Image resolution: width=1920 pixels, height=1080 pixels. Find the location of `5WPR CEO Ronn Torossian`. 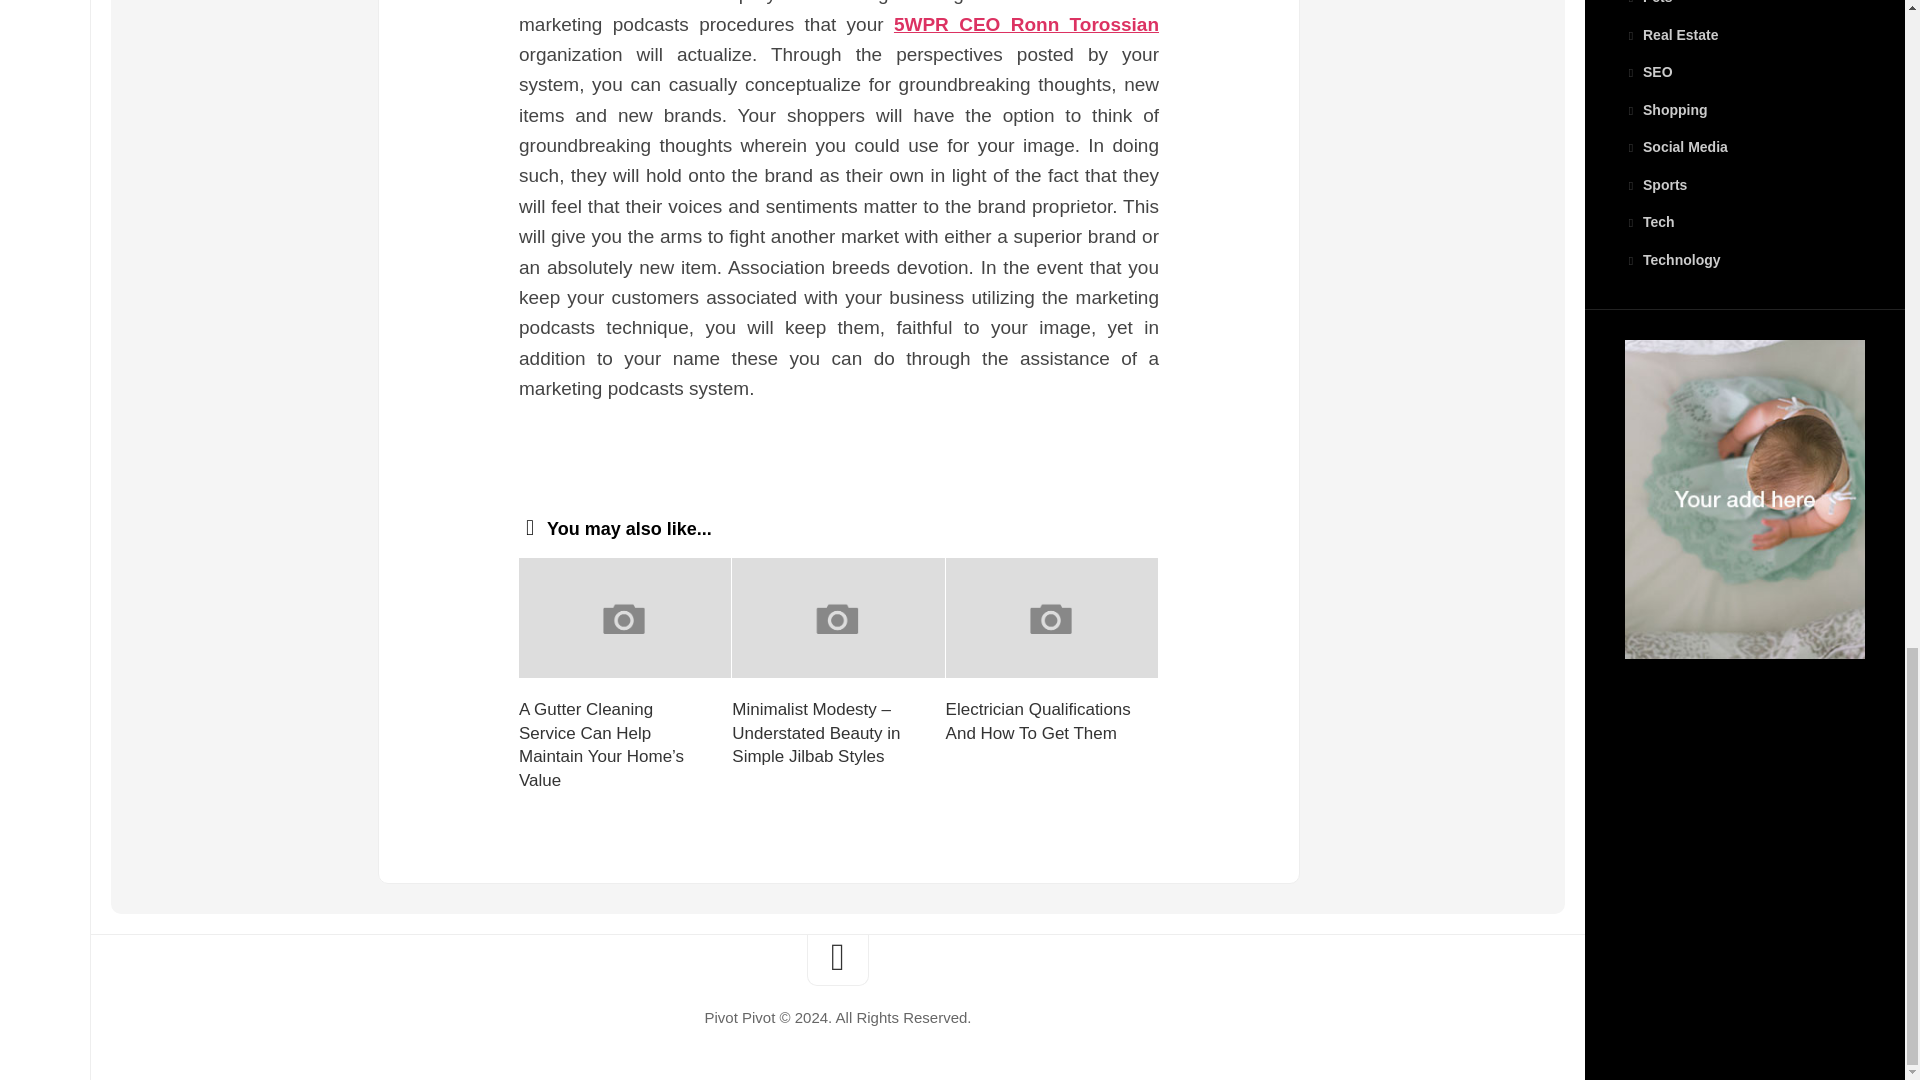

5WPR CEO Ronn Torossian is located at coordinates (1026, 24).